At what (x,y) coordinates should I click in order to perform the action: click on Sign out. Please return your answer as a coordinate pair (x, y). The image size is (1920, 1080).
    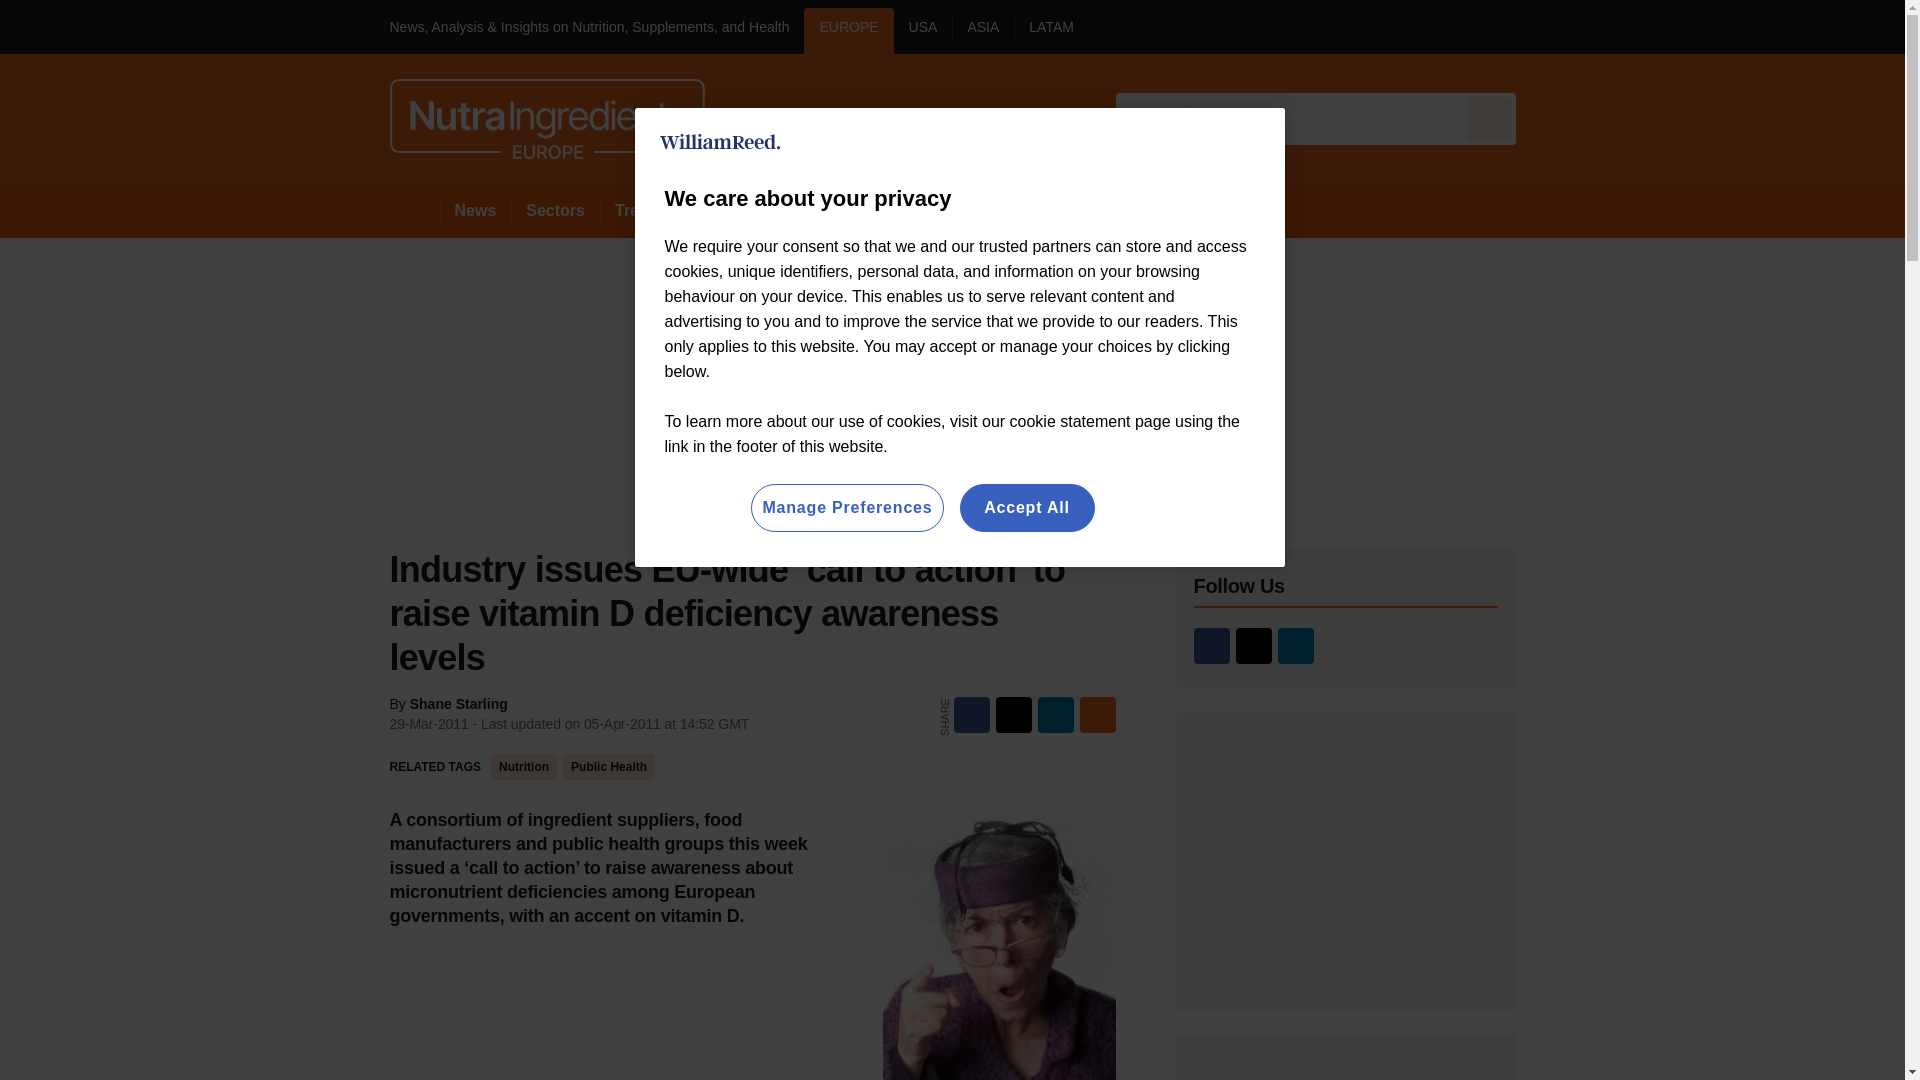
    Looking at the image, I should click on (1549, 26).